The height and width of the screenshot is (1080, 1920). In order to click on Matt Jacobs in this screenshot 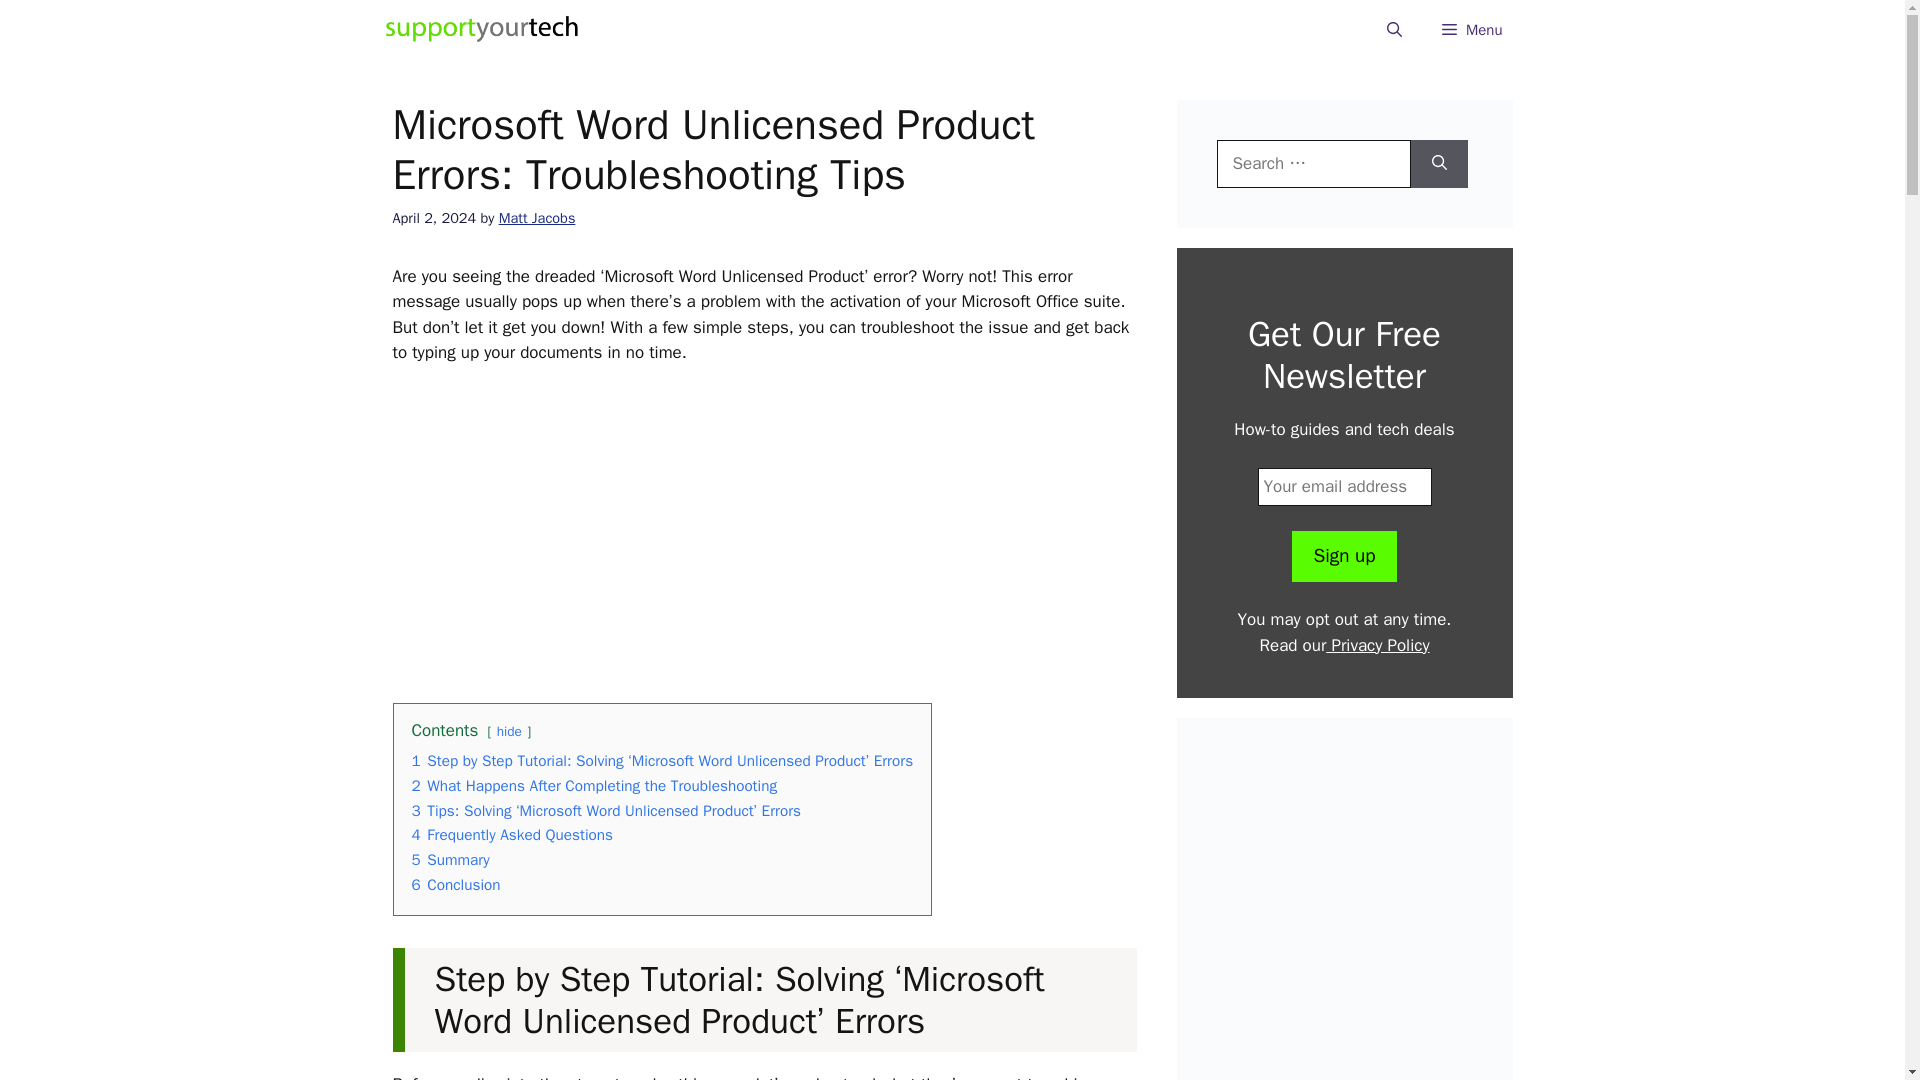, I will do `click(538, 218)`.